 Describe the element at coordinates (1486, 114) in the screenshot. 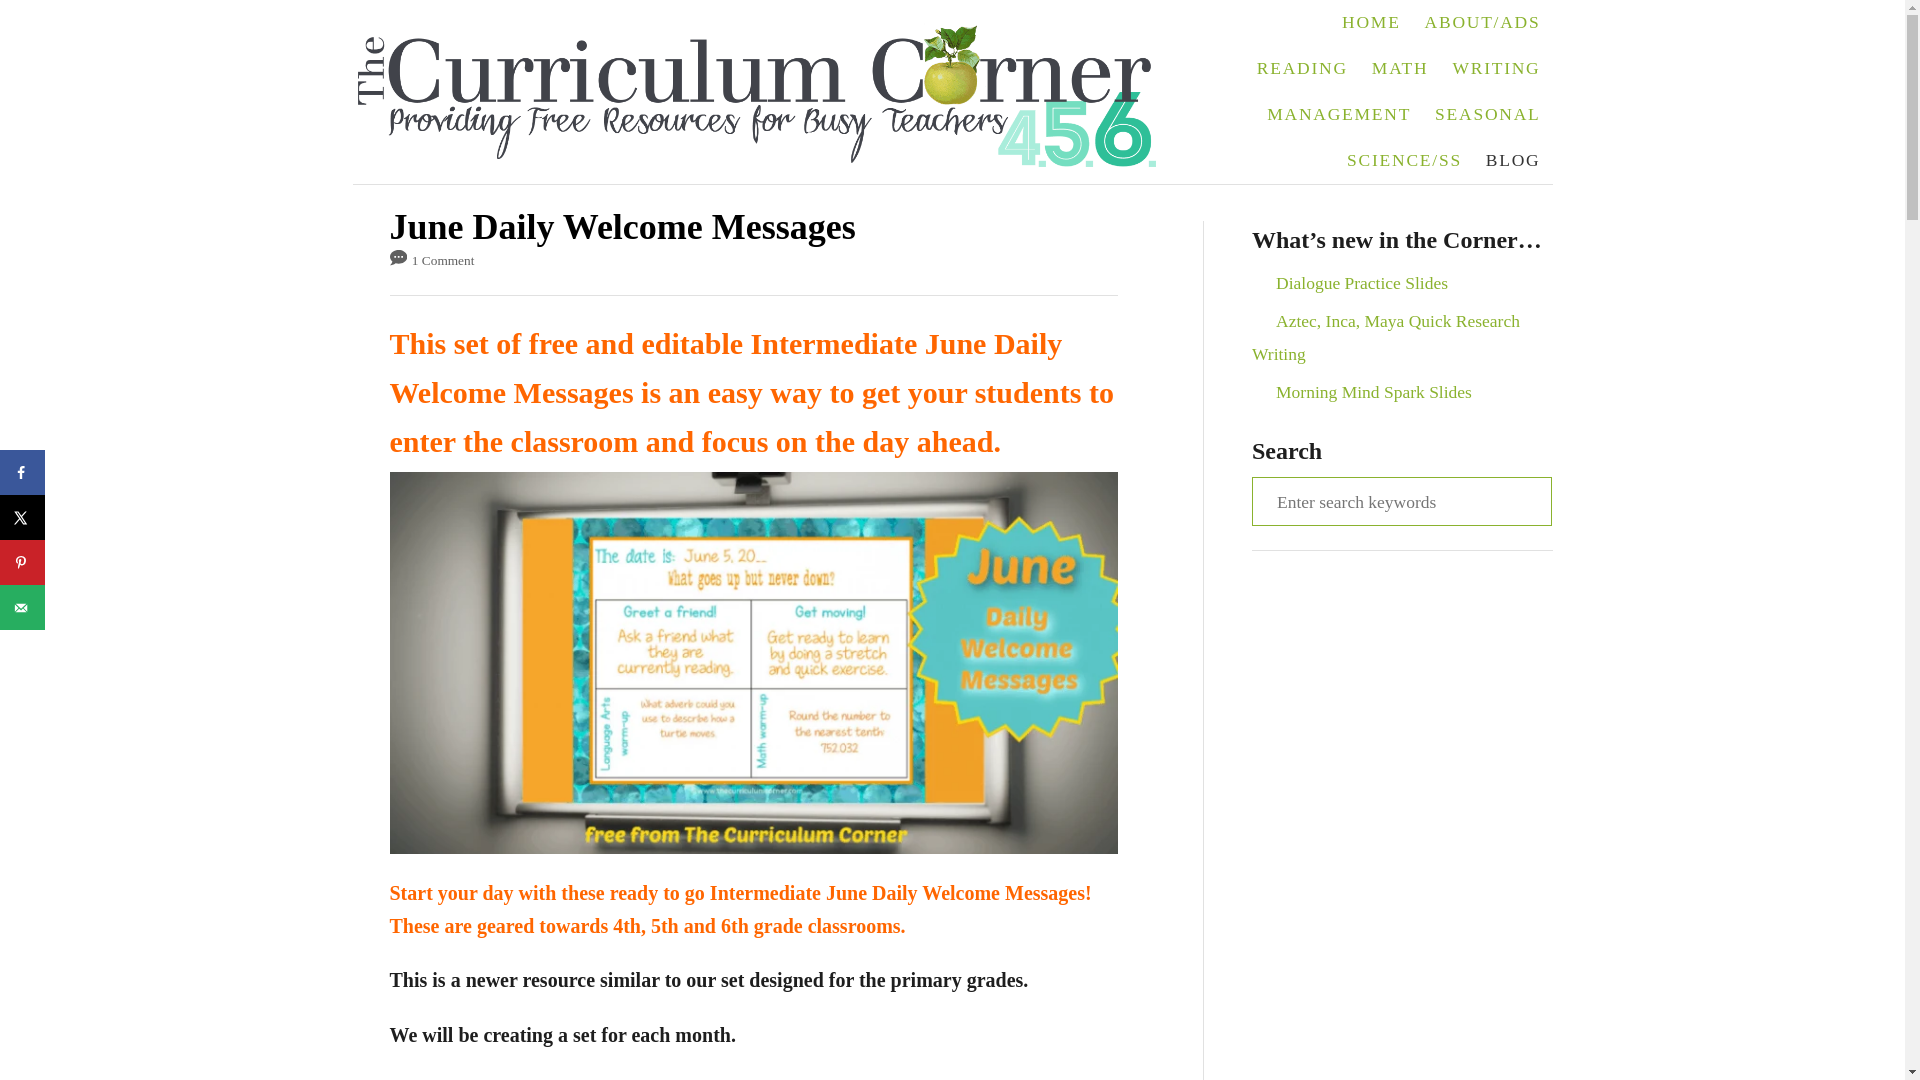

I see `SEASONAL` at that location.